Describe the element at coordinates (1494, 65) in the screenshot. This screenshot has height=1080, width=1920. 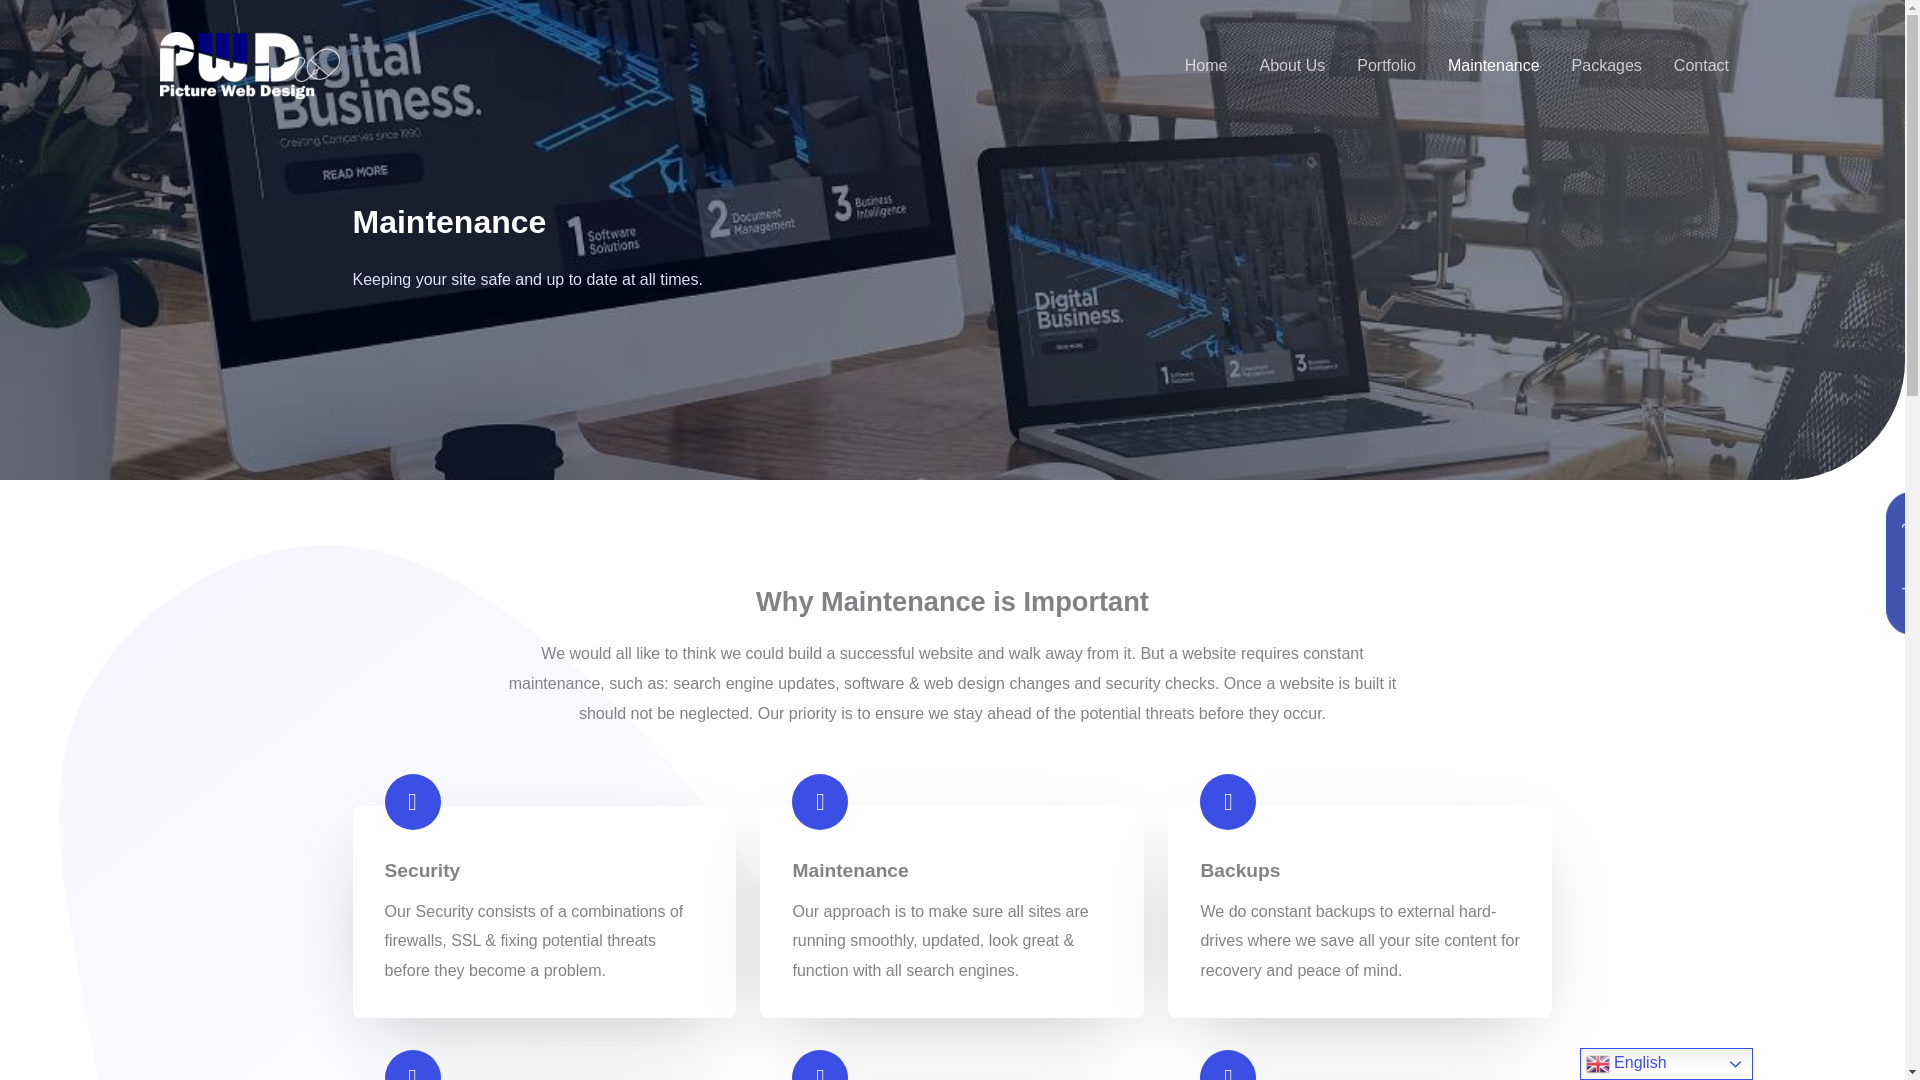
I see `Maintenance` at that location.